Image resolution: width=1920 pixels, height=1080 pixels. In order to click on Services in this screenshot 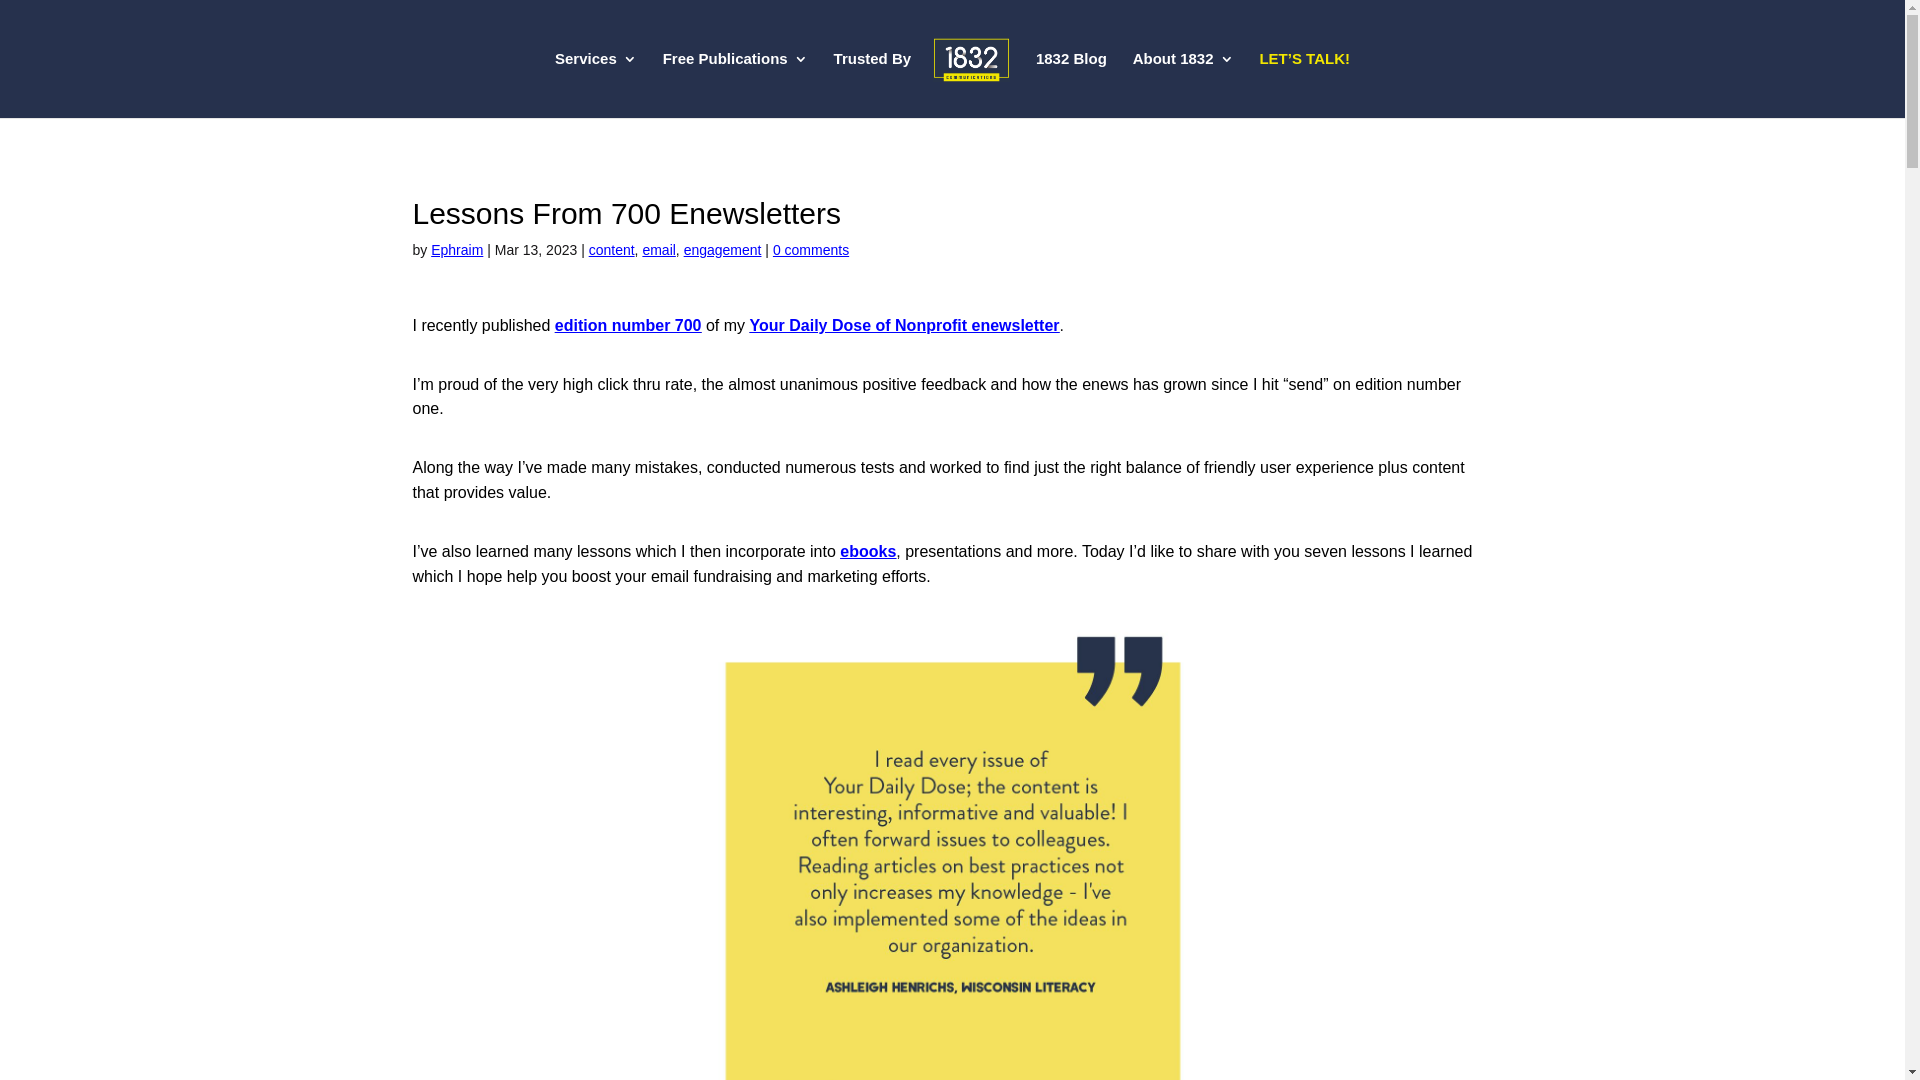, I will do `click(596, 85)`.